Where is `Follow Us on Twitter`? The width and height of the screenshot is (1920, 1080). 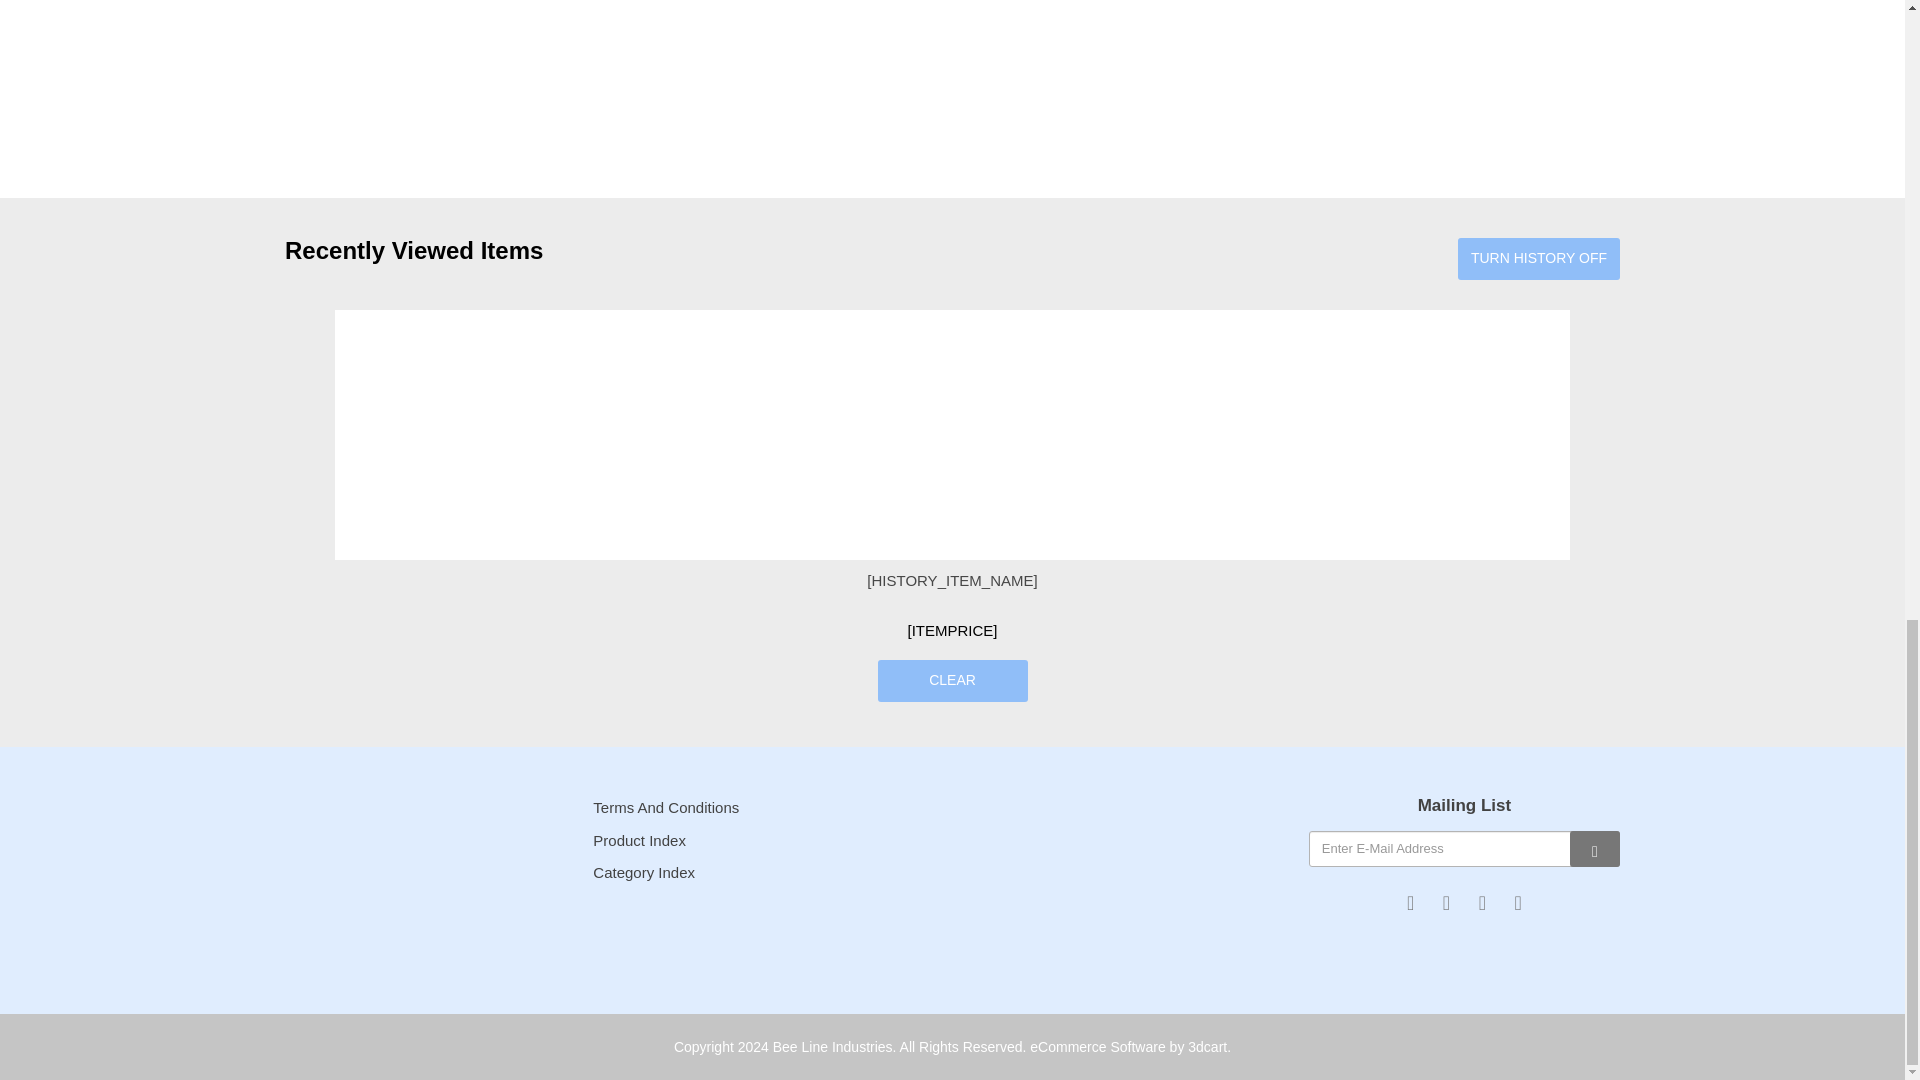 Follow Us on Twitter is located at coordinates (1446, 902).